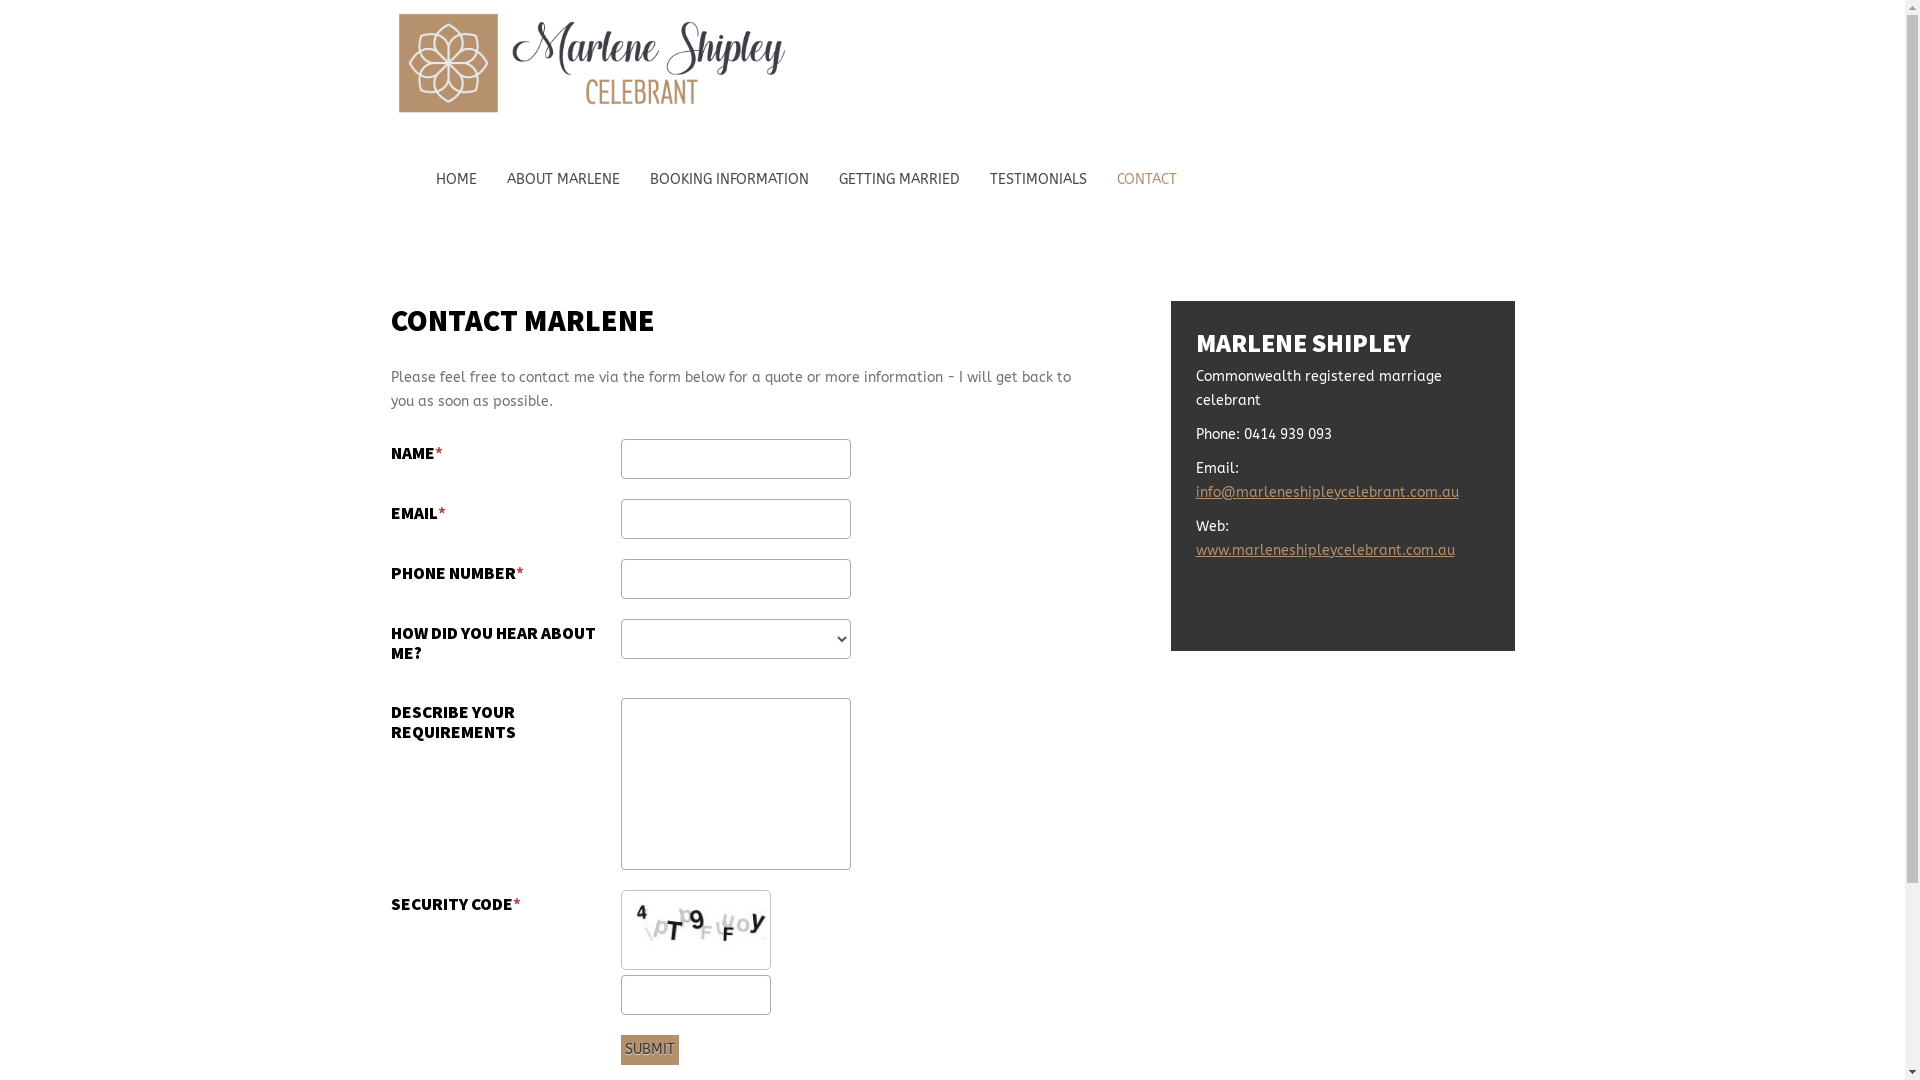  Describe the element at coordinates (1146, 180) in the screenshot. I see `CONTACT` at that location.